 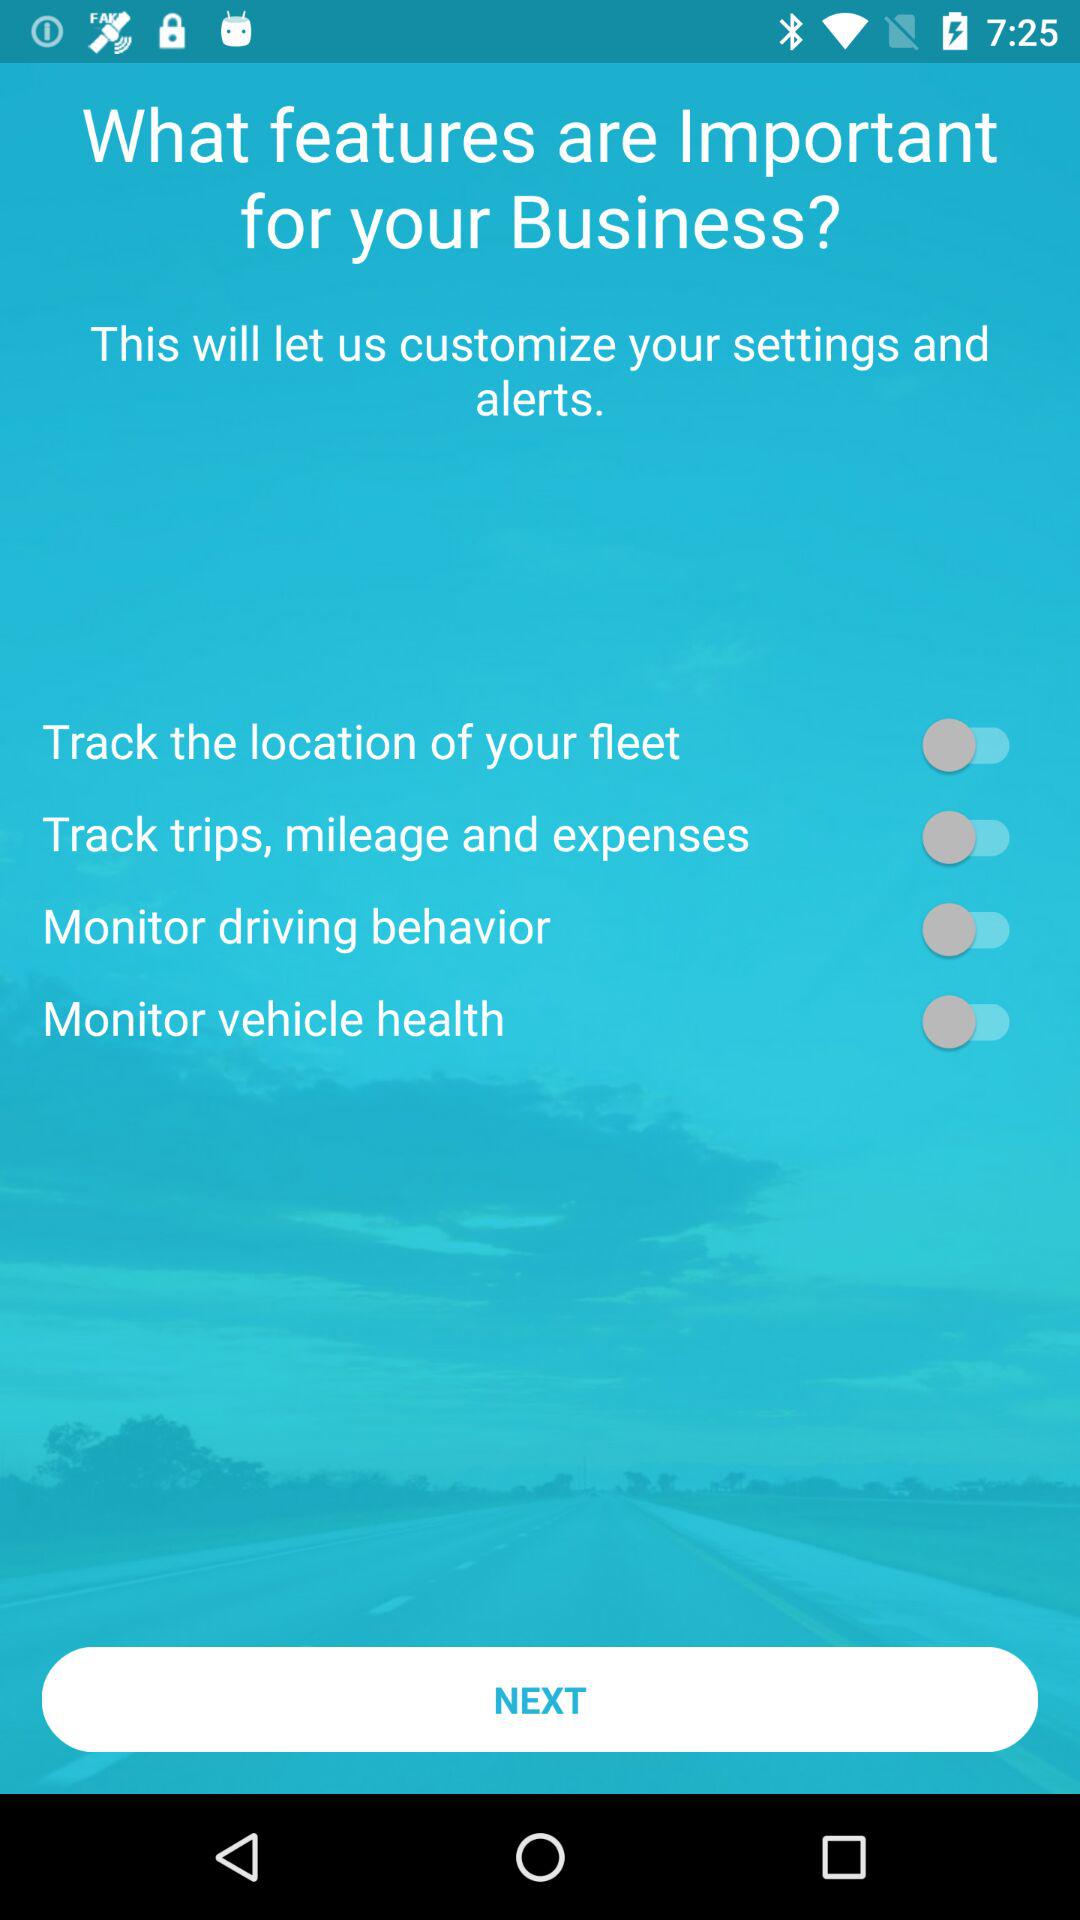 I want to click on open and close option, so click(x=976, y=744).